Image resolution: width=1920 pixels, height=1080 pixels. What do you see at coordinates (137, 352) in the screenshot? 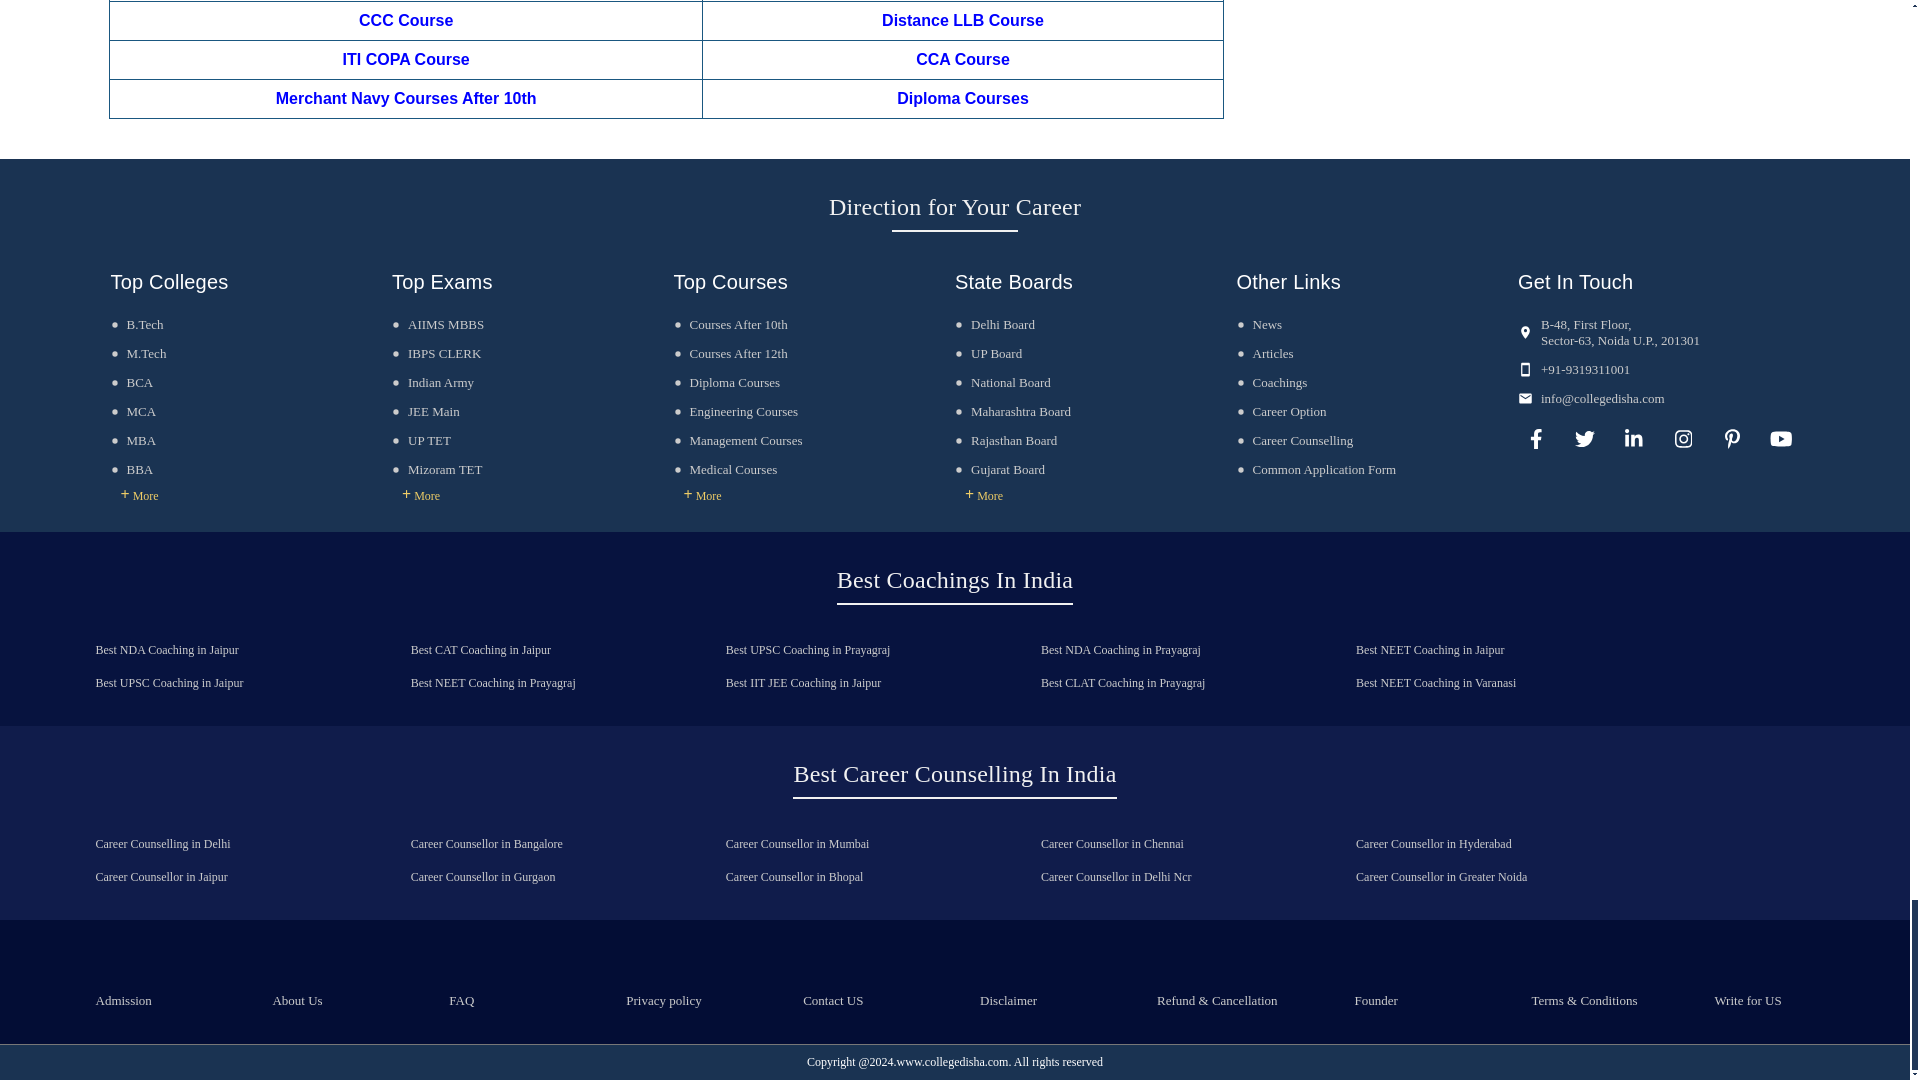
I see `M.Tech` at bounding box center [137, 352].